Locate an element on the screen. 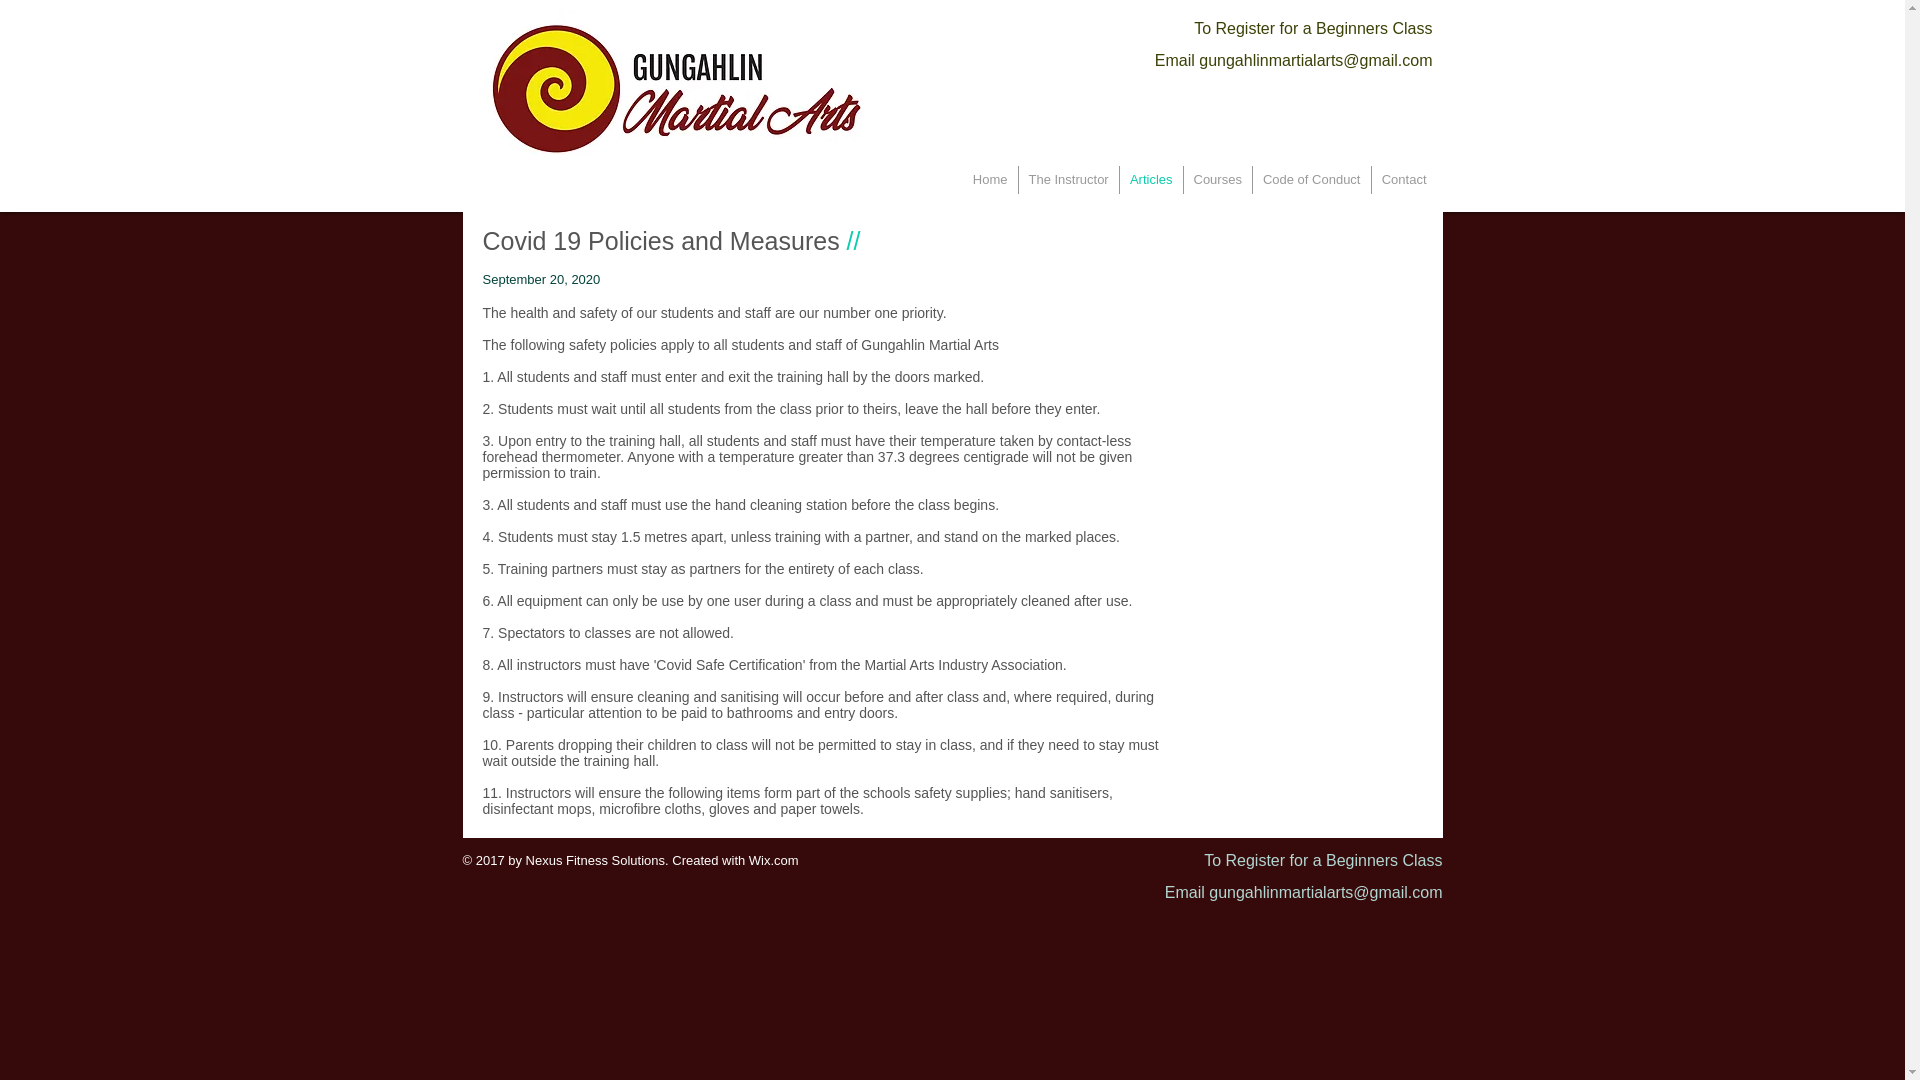 The height and width of the screenshot is (1080, 1920). The Instructor is located at coordinates (1068, 180).